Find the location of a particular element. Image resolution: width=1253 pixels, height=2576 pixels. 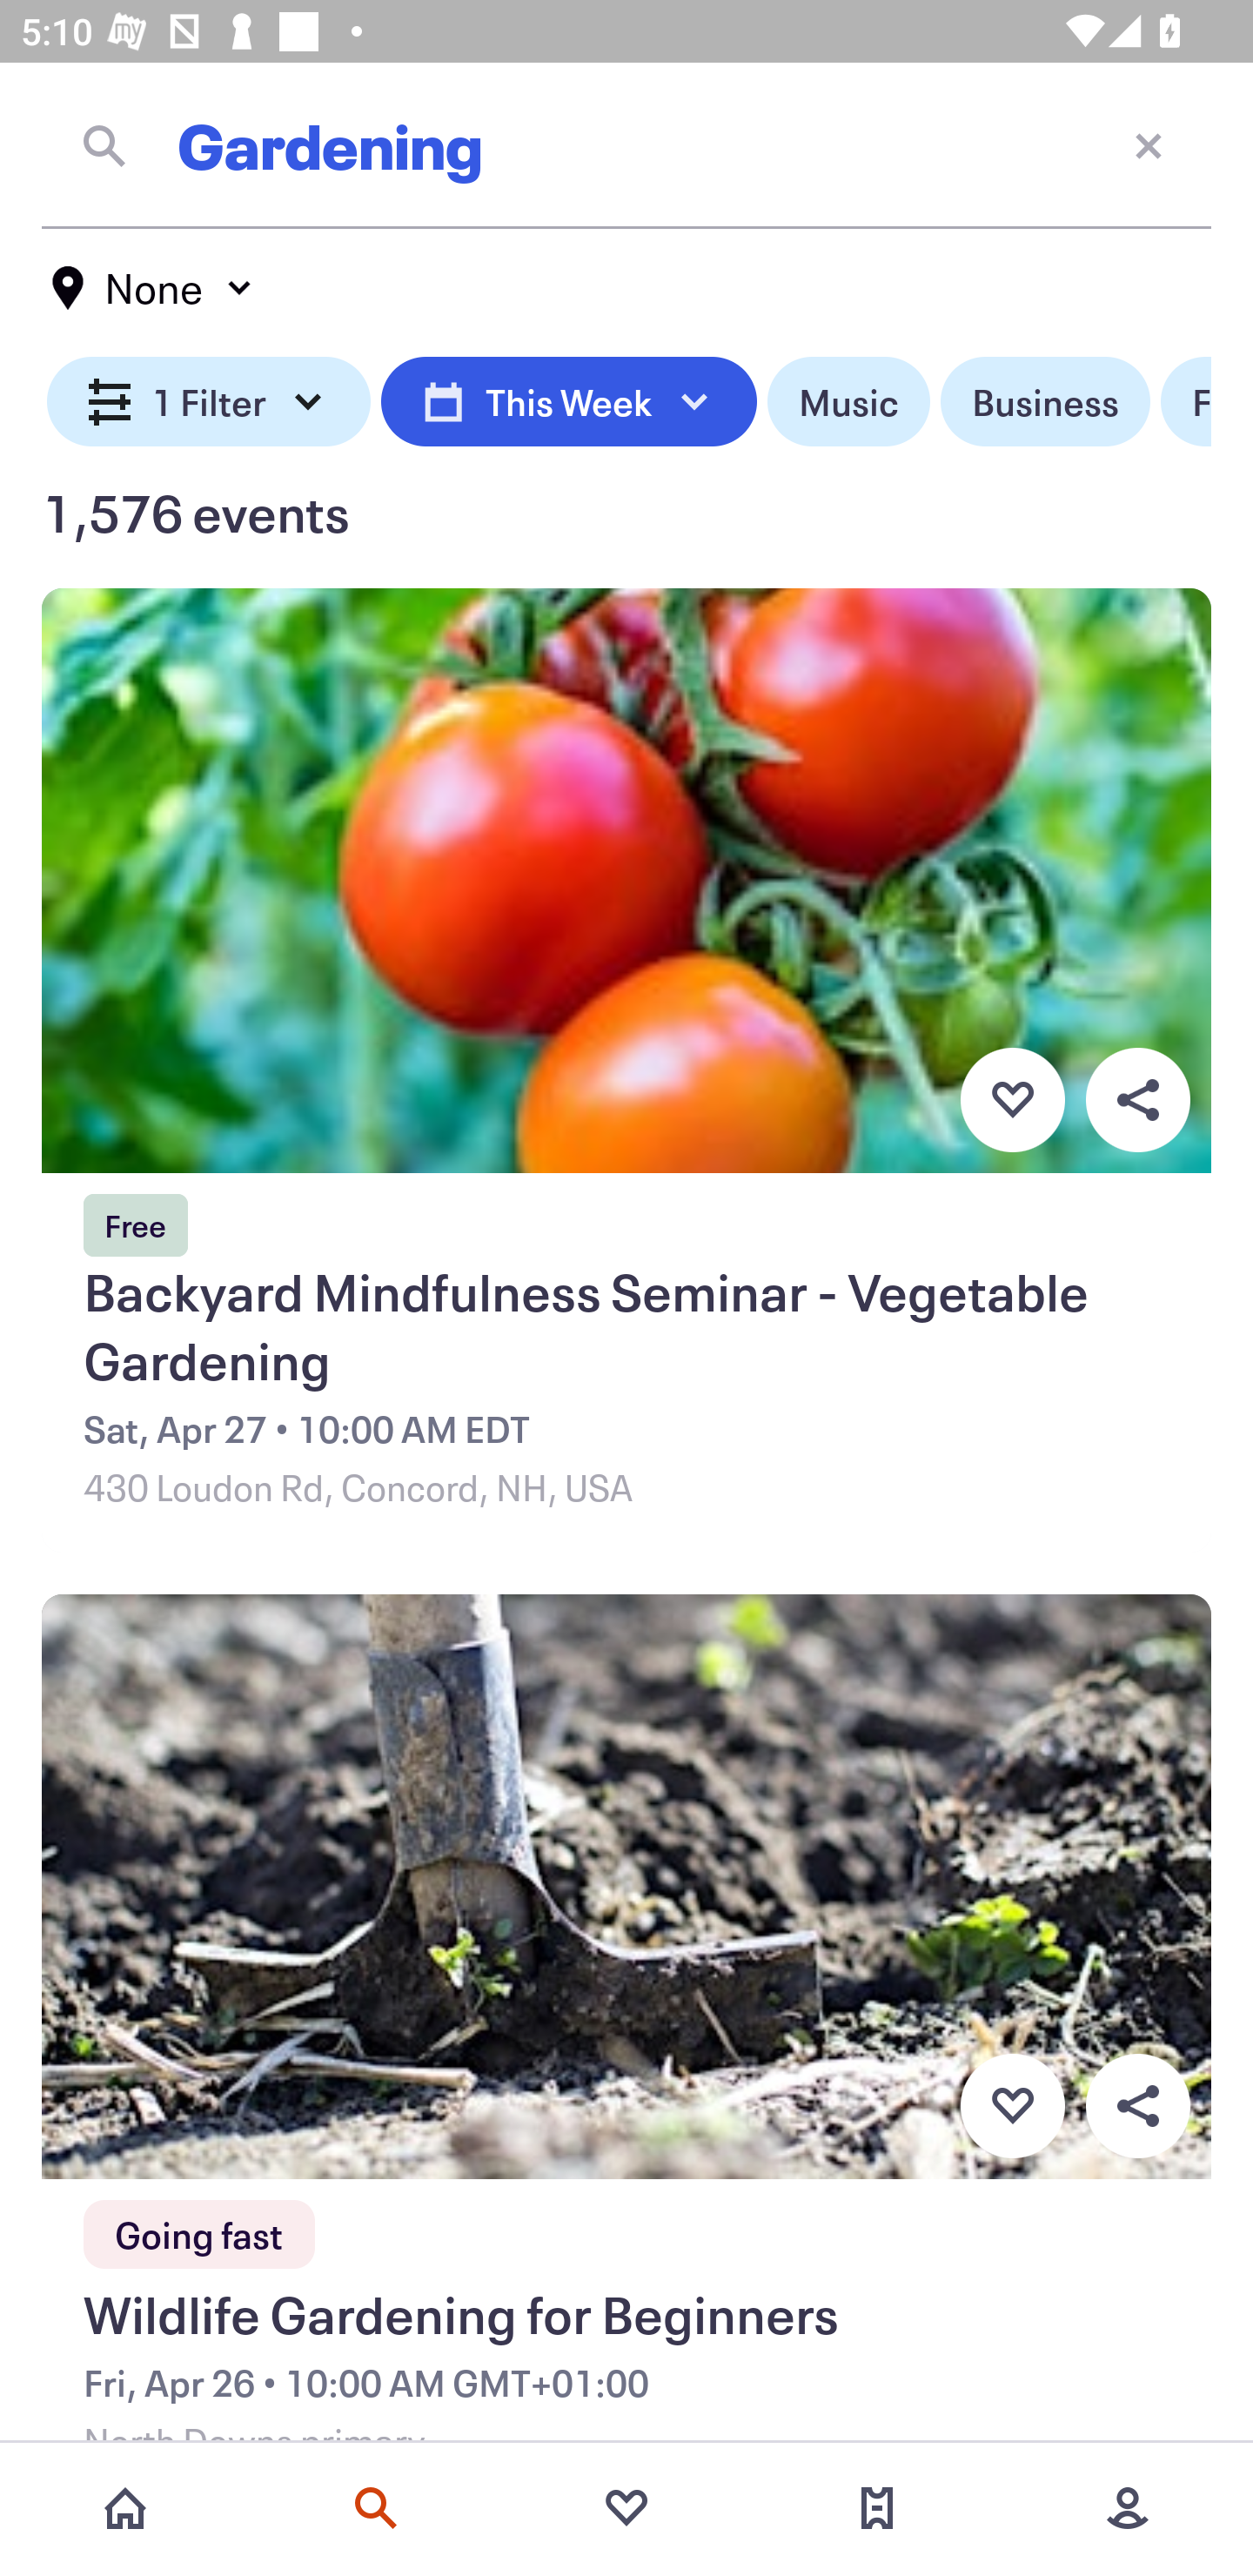

Overflow menu button is located at coordinates (1137, 1099).